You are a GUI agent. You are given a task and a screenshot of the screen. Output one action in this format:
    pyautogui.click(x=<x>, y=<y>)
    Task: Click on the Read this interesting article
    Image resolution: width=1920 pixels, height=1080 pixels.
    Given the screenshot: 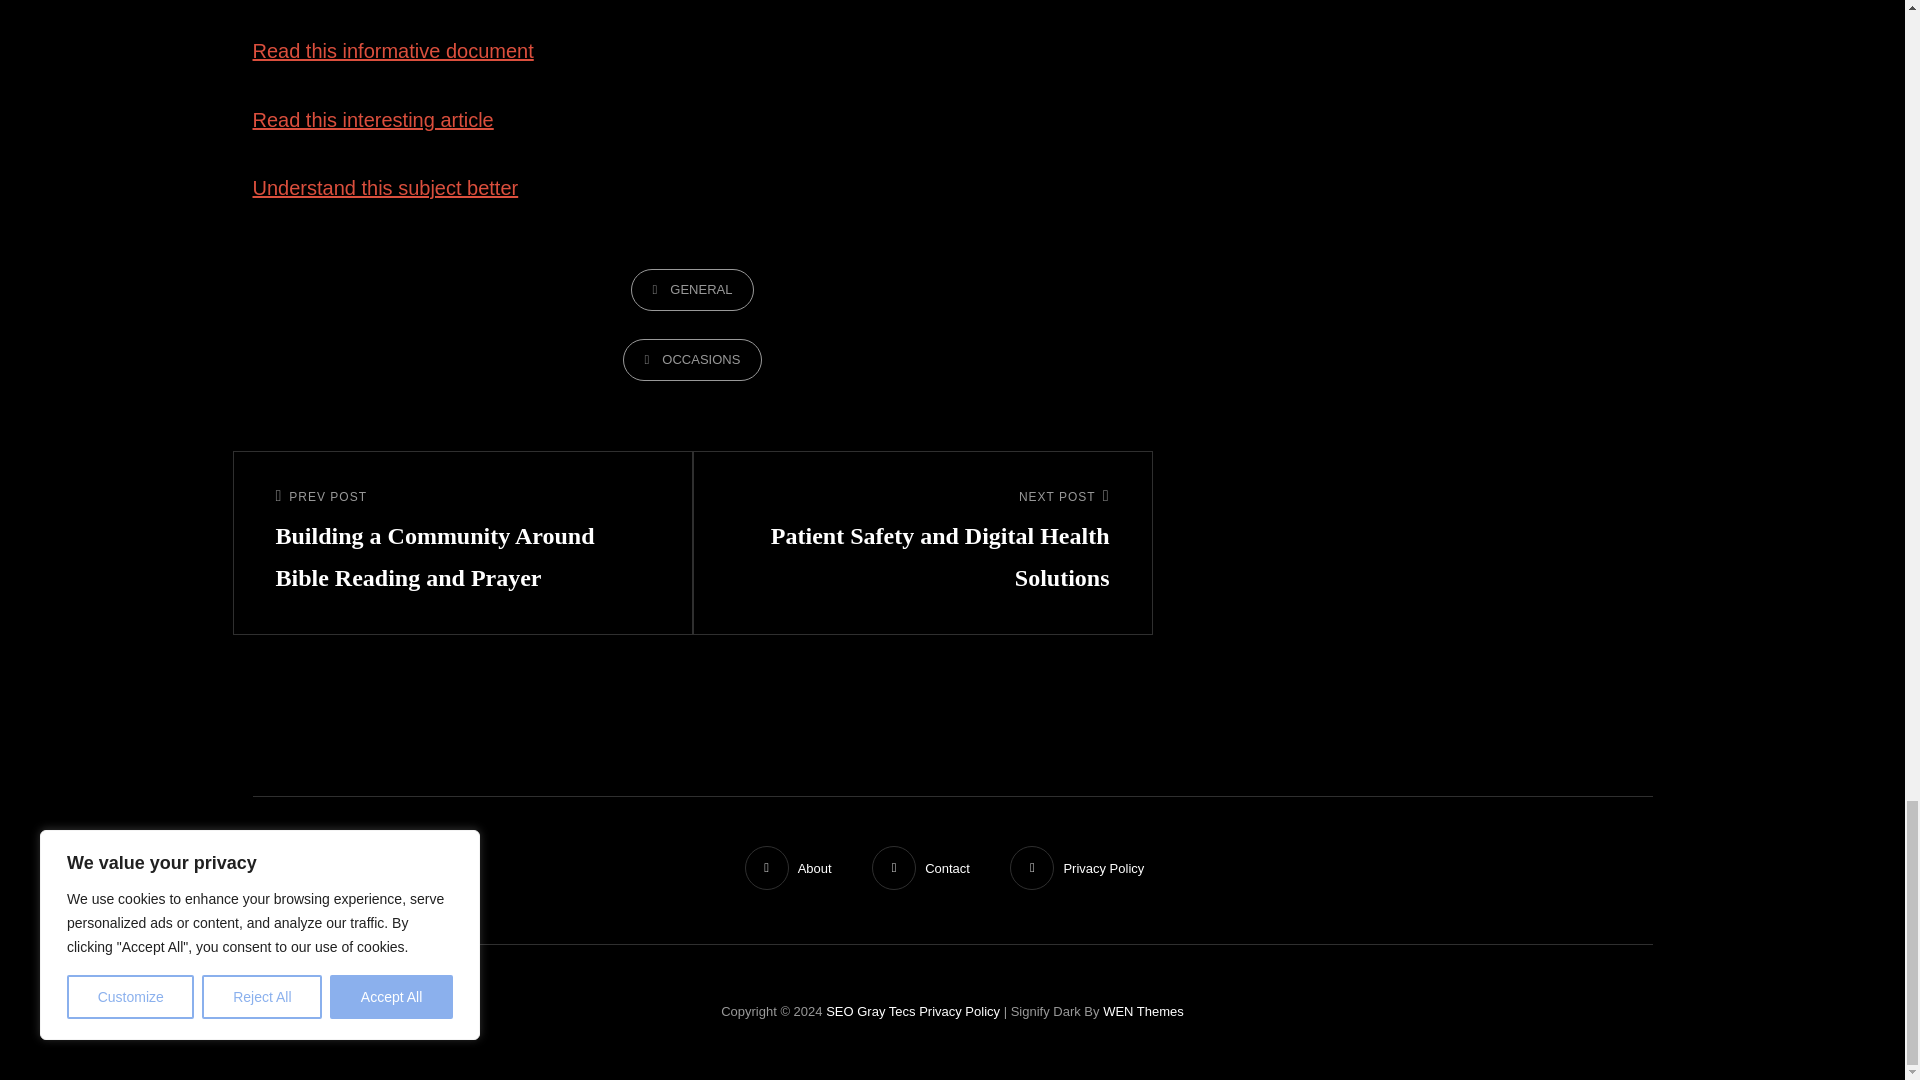 What is the action you would take?
    pyautogui.click(x=372, y=120)
    